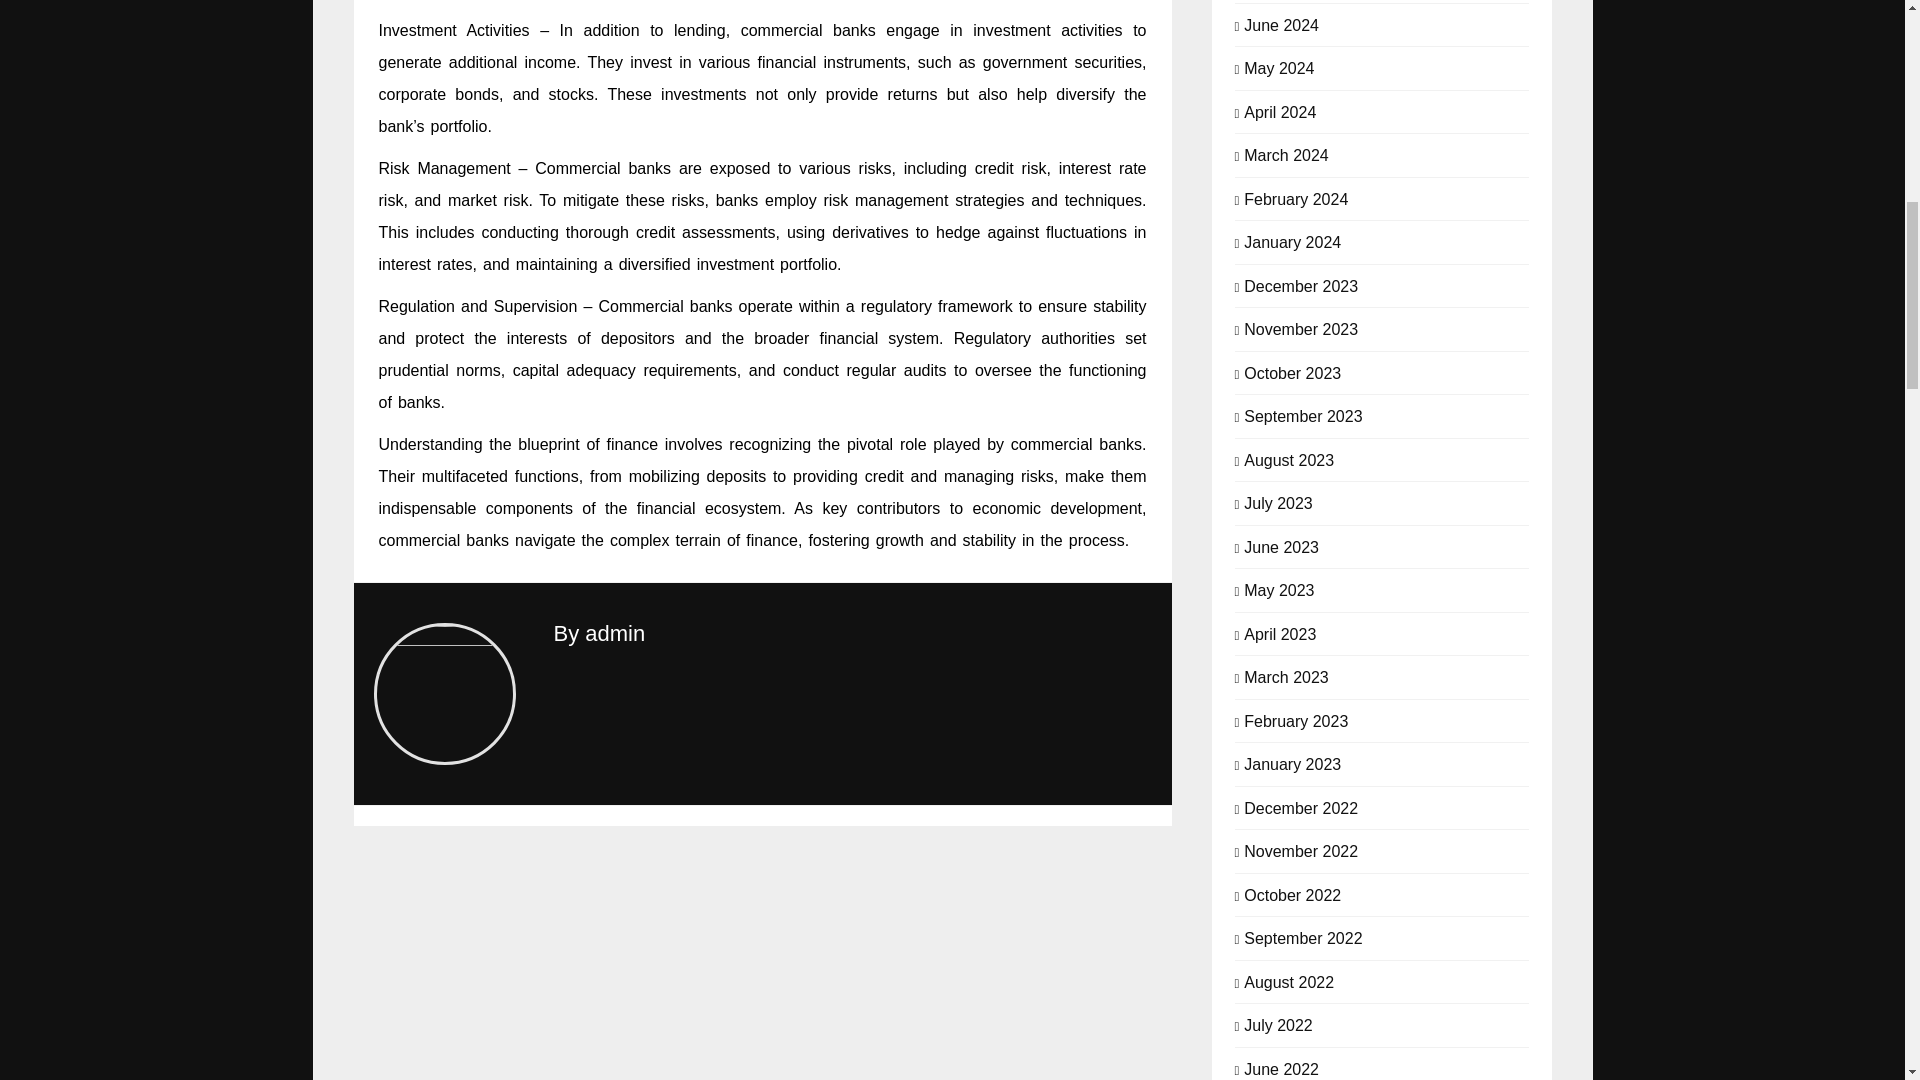 This screenshot has width=1920, height=1080. Describe the element at coordinates (1296, 198) in the screenshot. I see `February 2024` at that location.